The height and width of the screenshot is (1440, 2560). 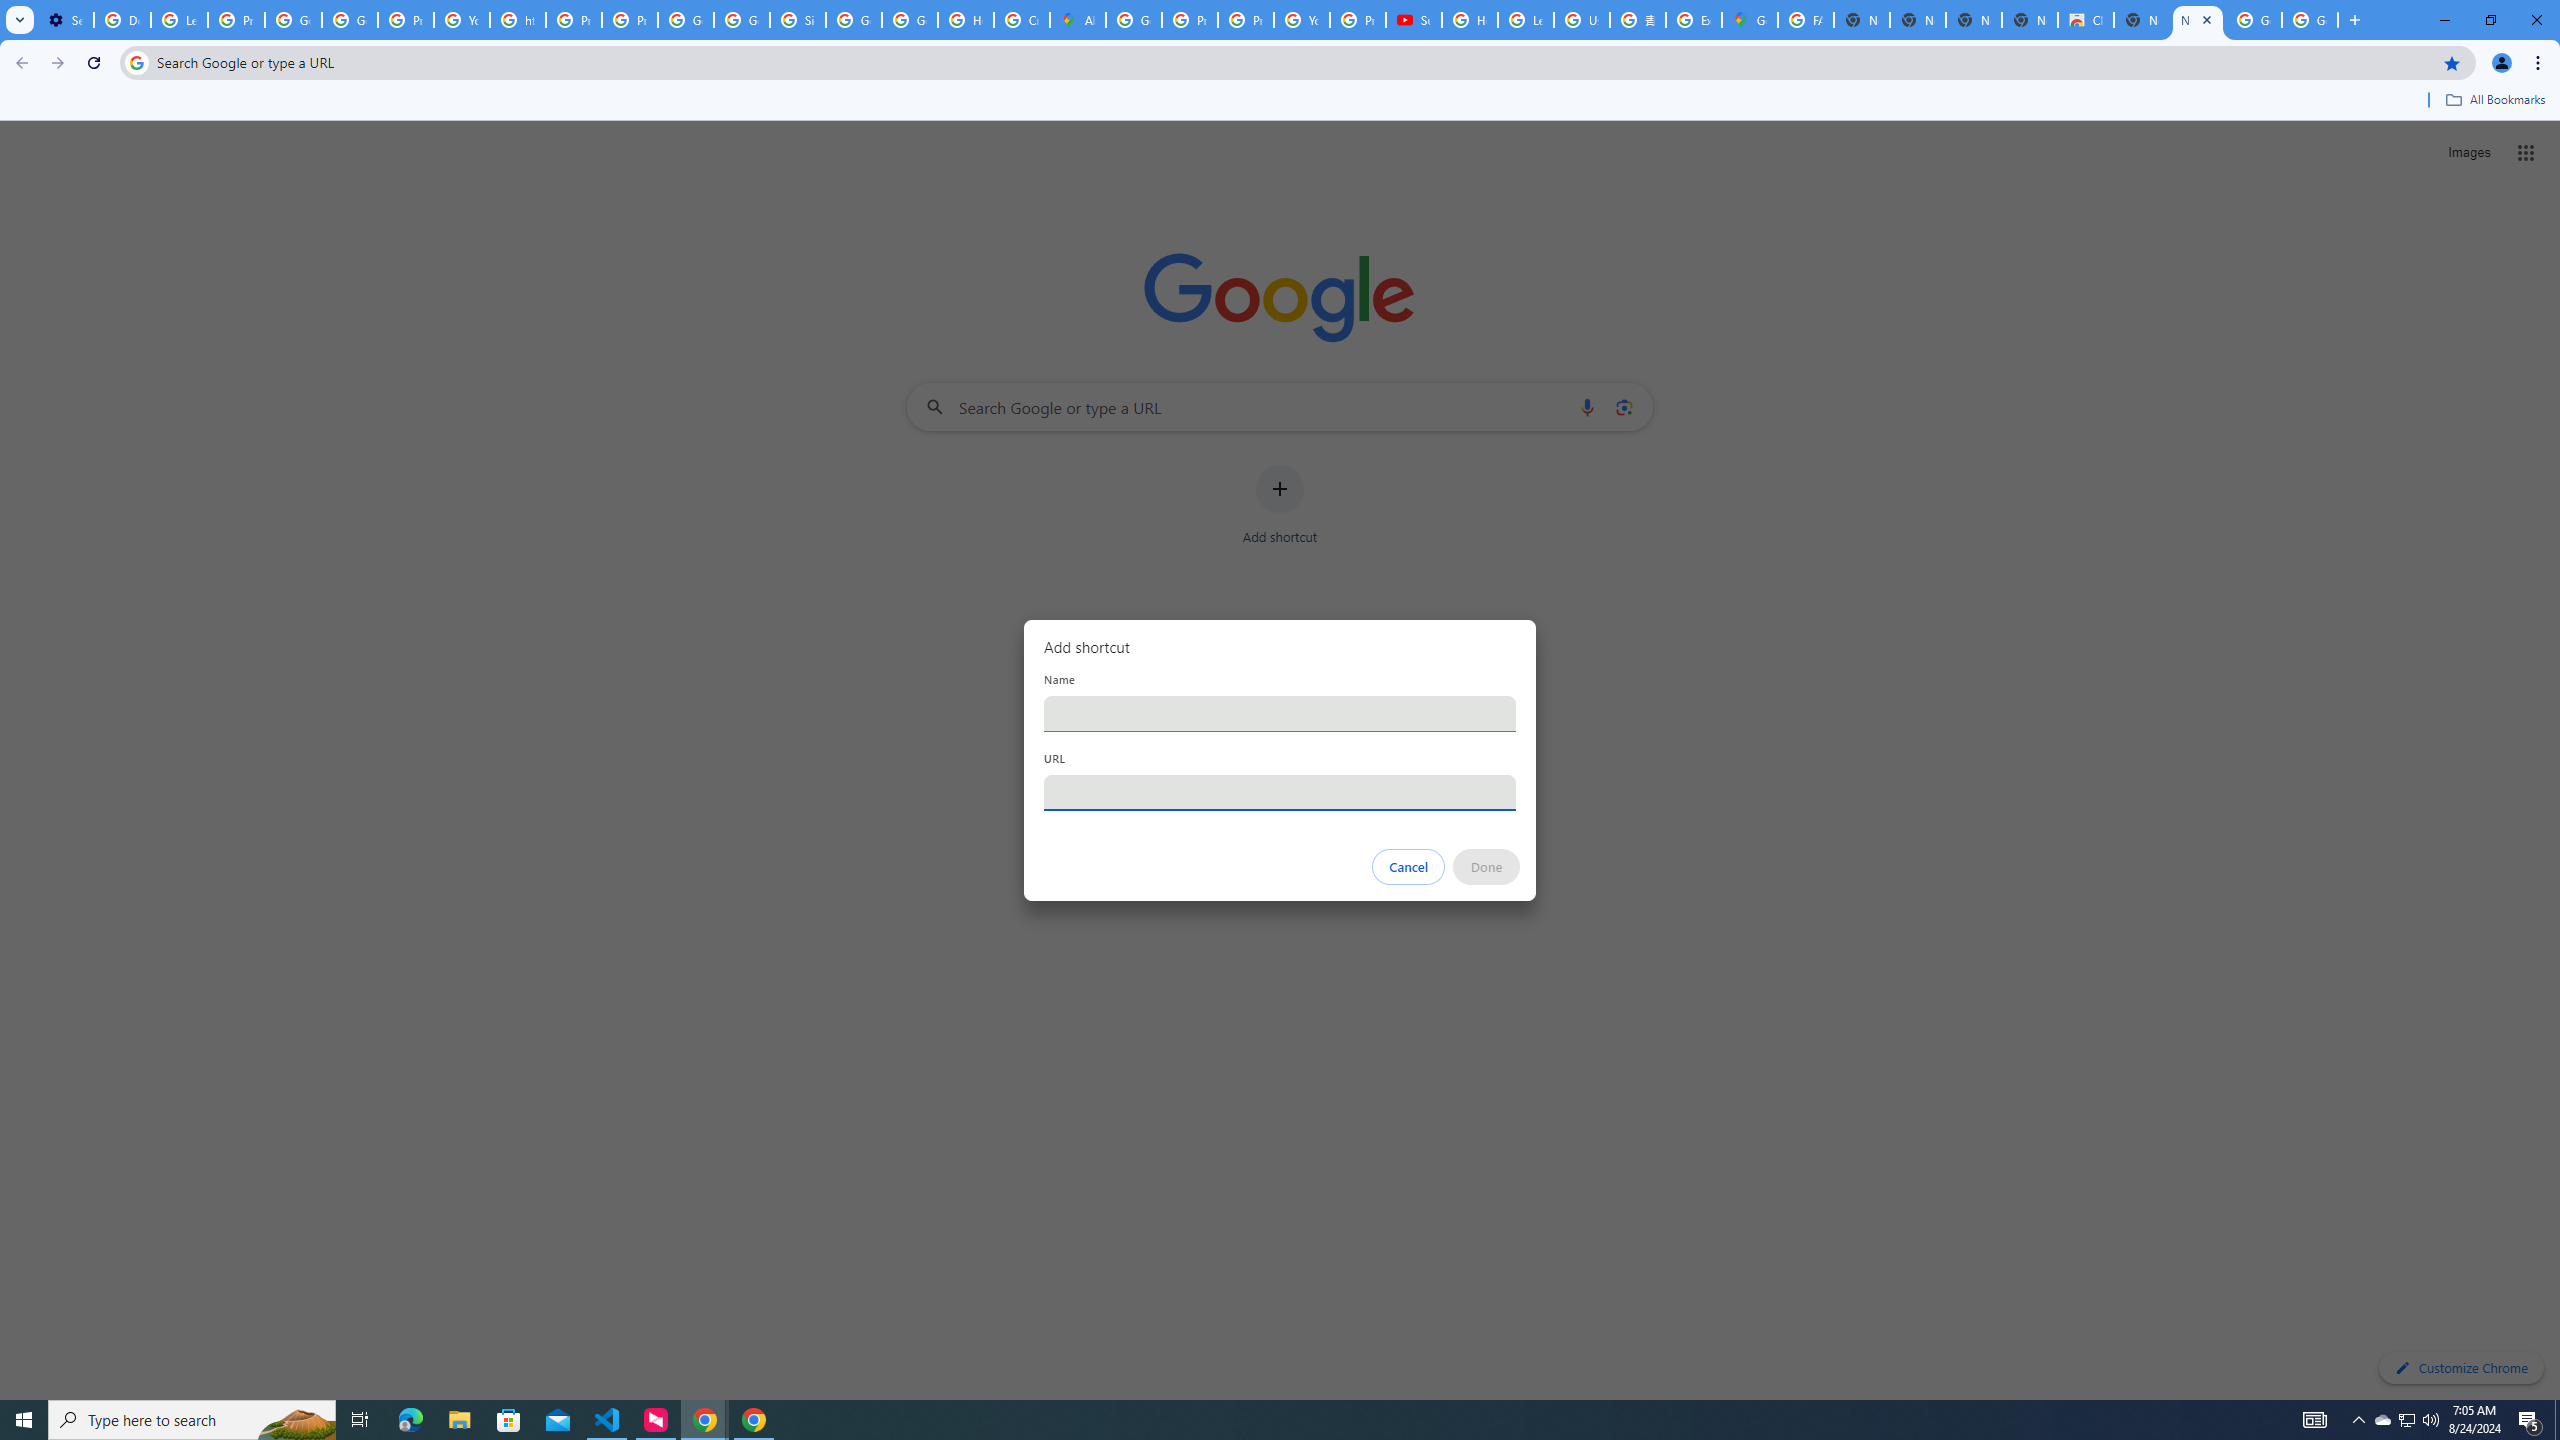 What do you see at coordinates (1280, 713) in the screenshot?
I see `Name` at bounding box center [1280, 713].